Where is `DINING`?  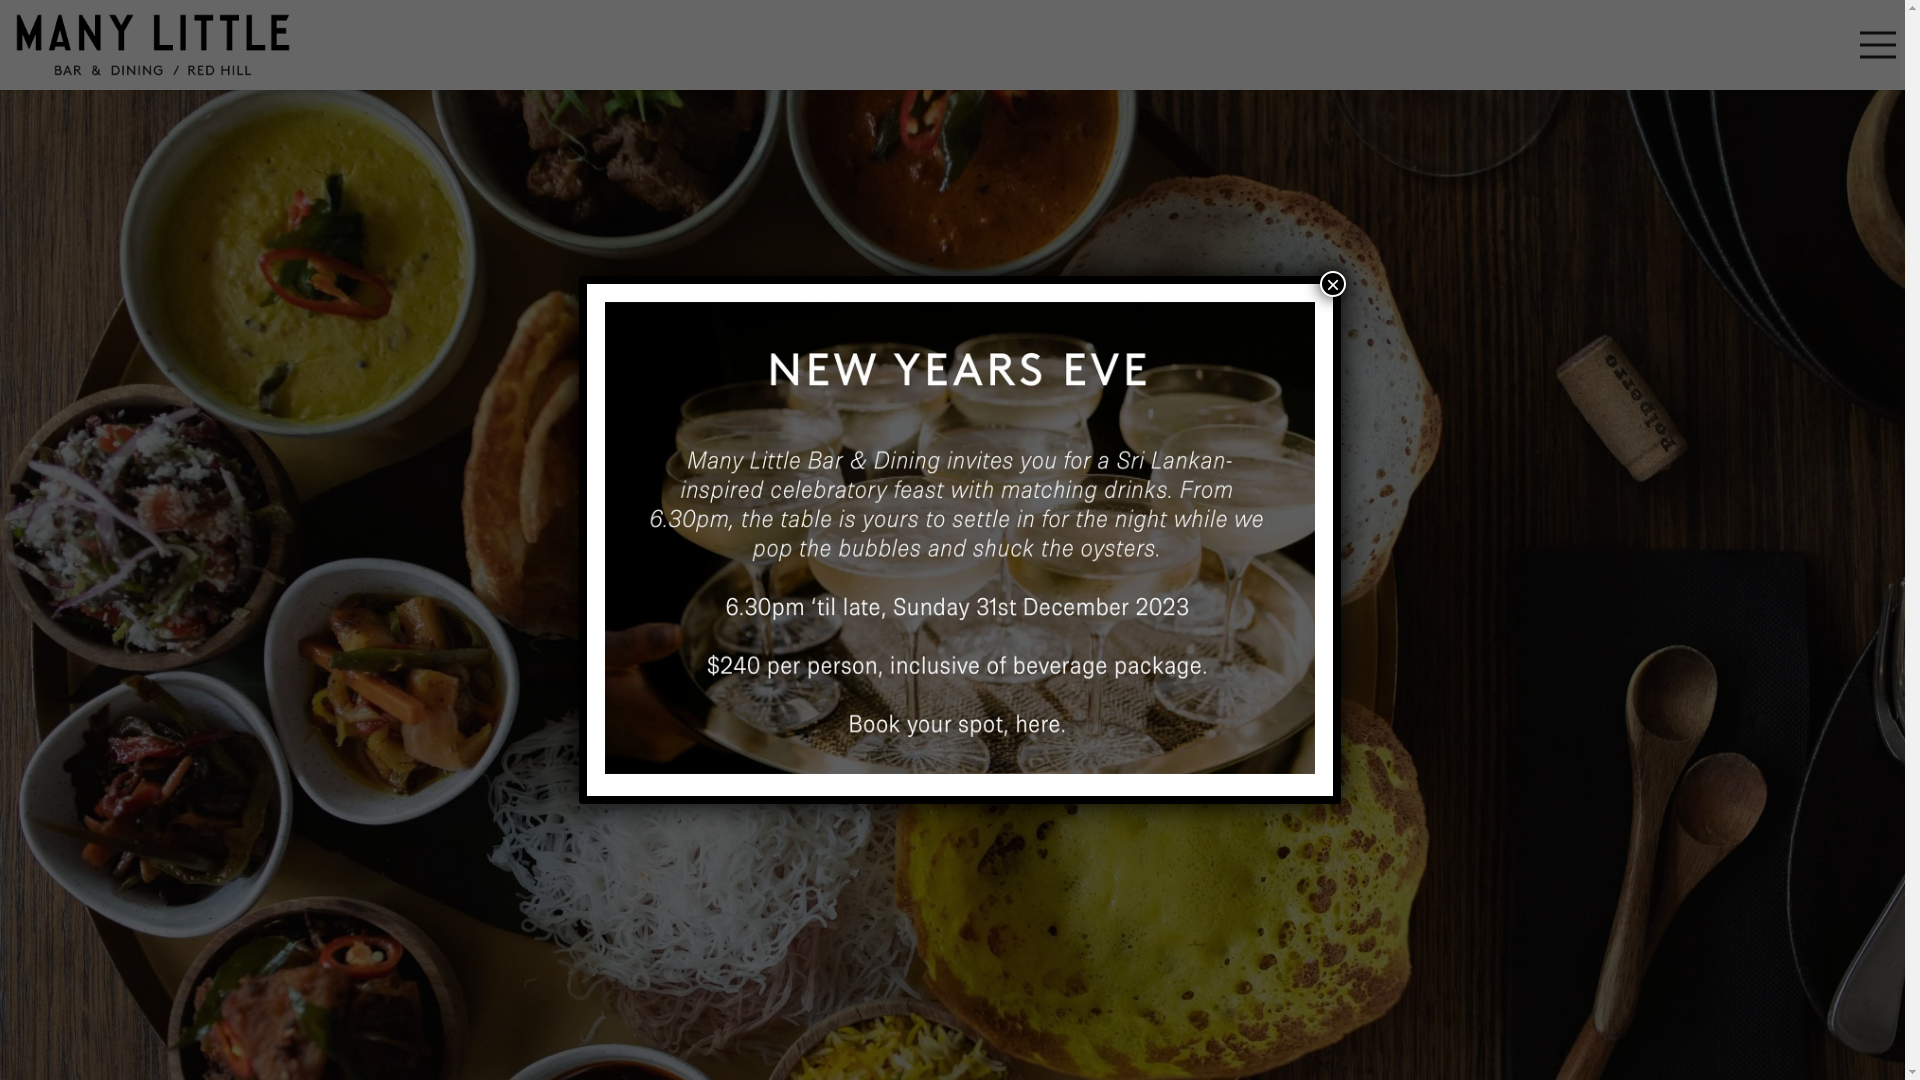 DINING is located at coordinates (952, 536).